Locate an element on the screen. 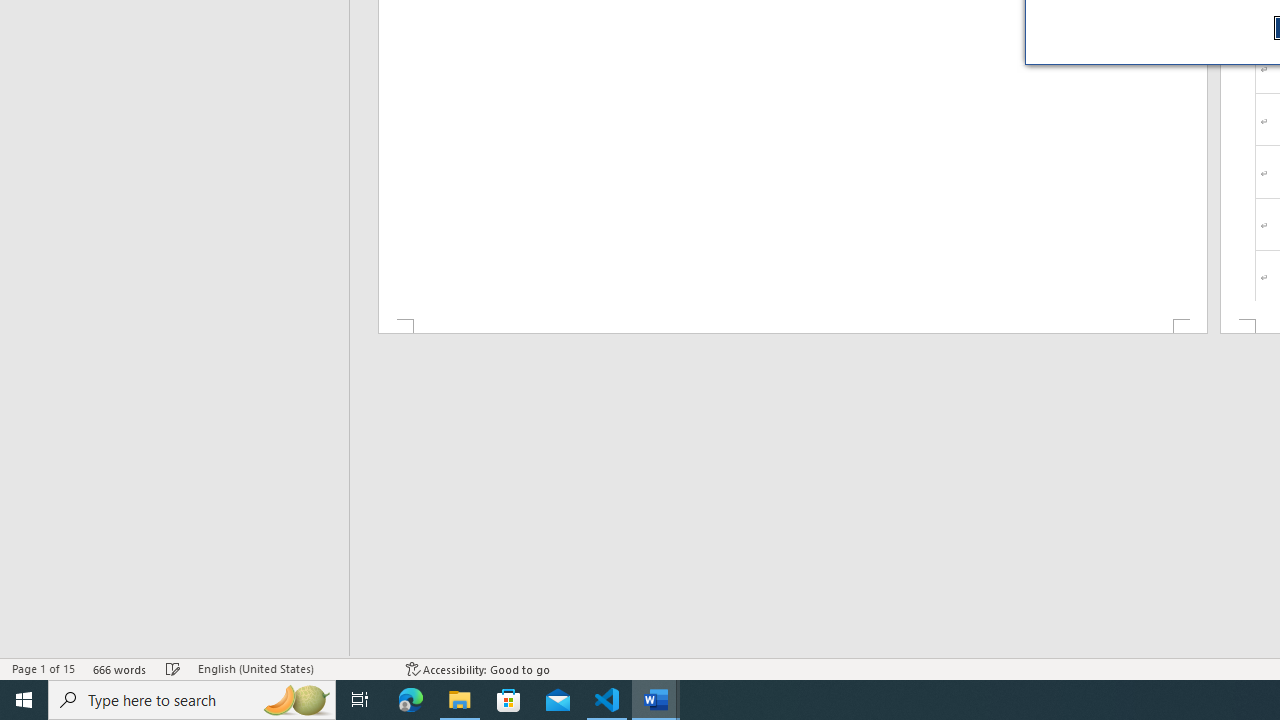 The height and width of the screenshot is (720, 1280). Page Number Page 1 of 15 is located at coordinates (43, 668).